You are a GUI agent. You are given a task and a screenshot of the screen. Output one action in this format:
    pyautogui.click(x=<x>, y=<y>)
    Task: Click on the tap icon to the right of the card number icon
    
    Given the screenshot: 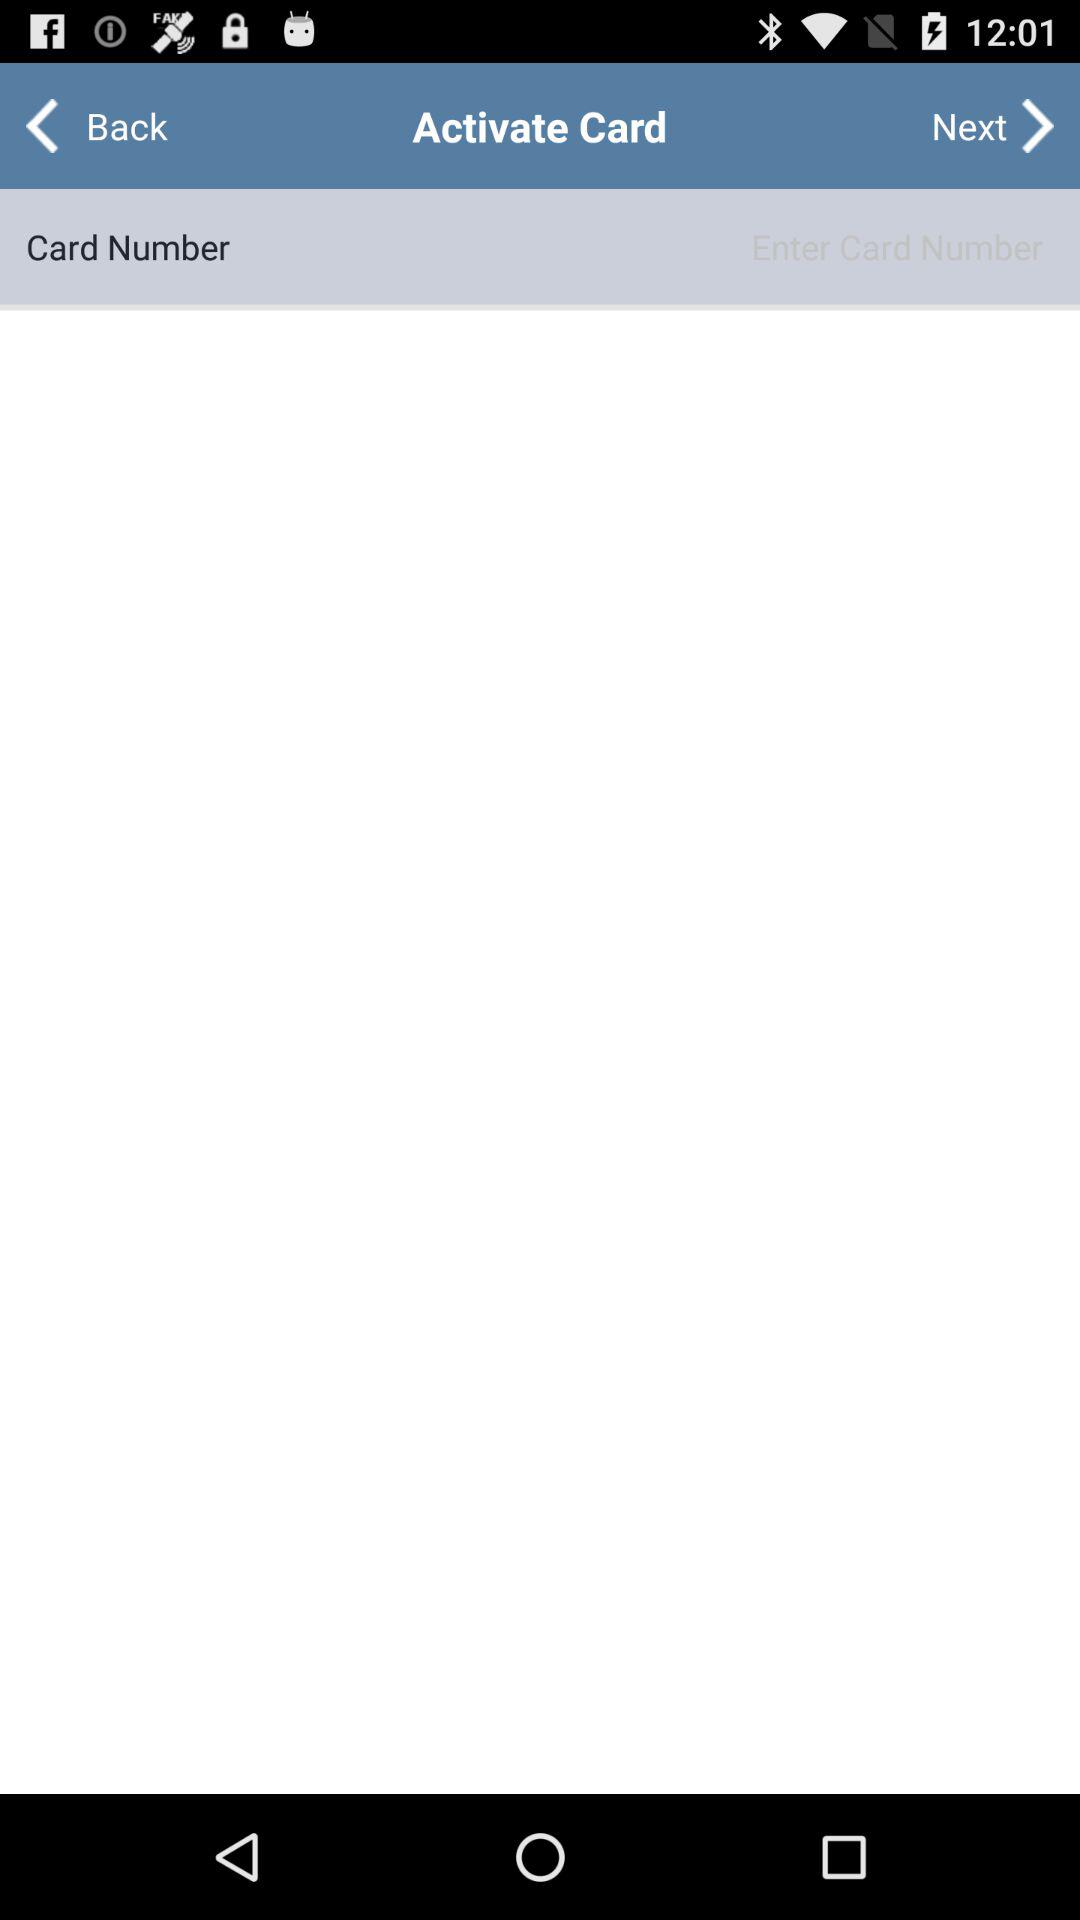 What is the action you would take?
    pyautogui.click(x=642, y=246)
    